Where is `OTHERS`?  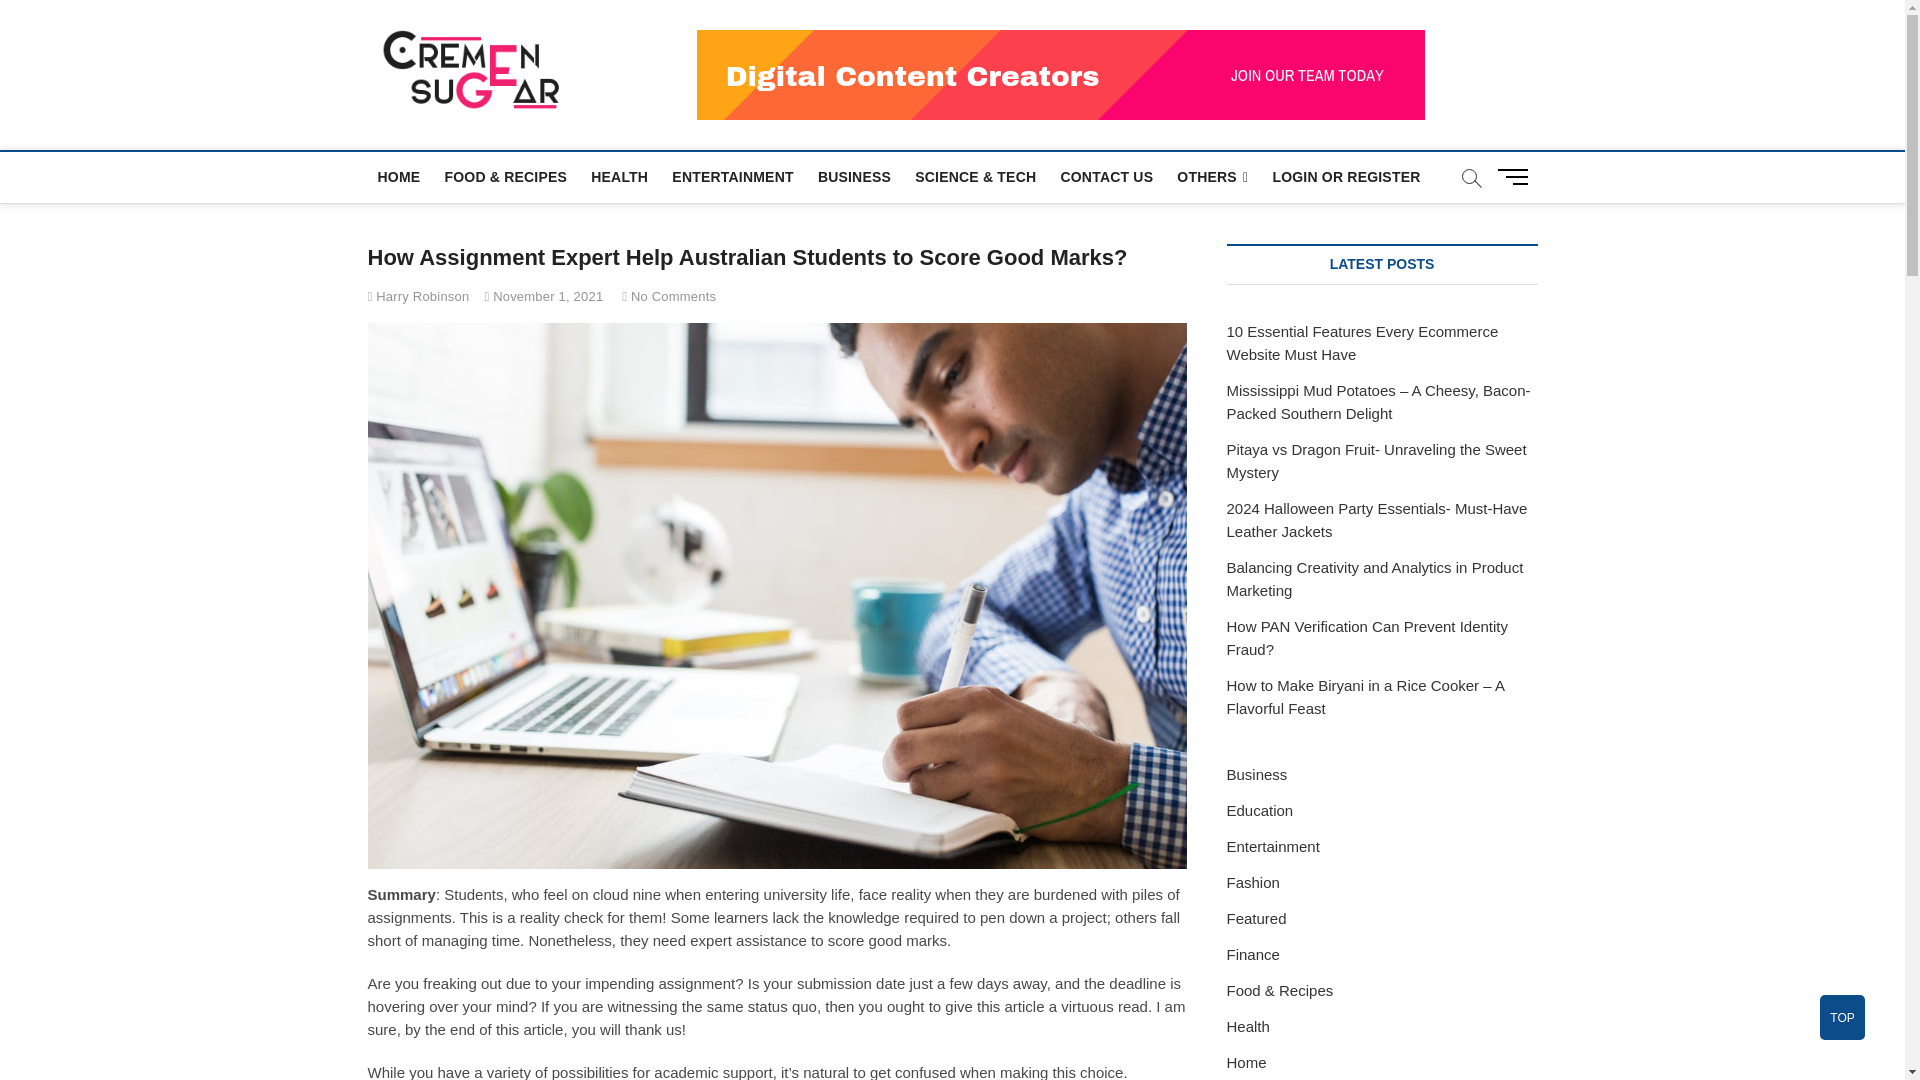
OTHERS is located at coordinates (1212, 178).